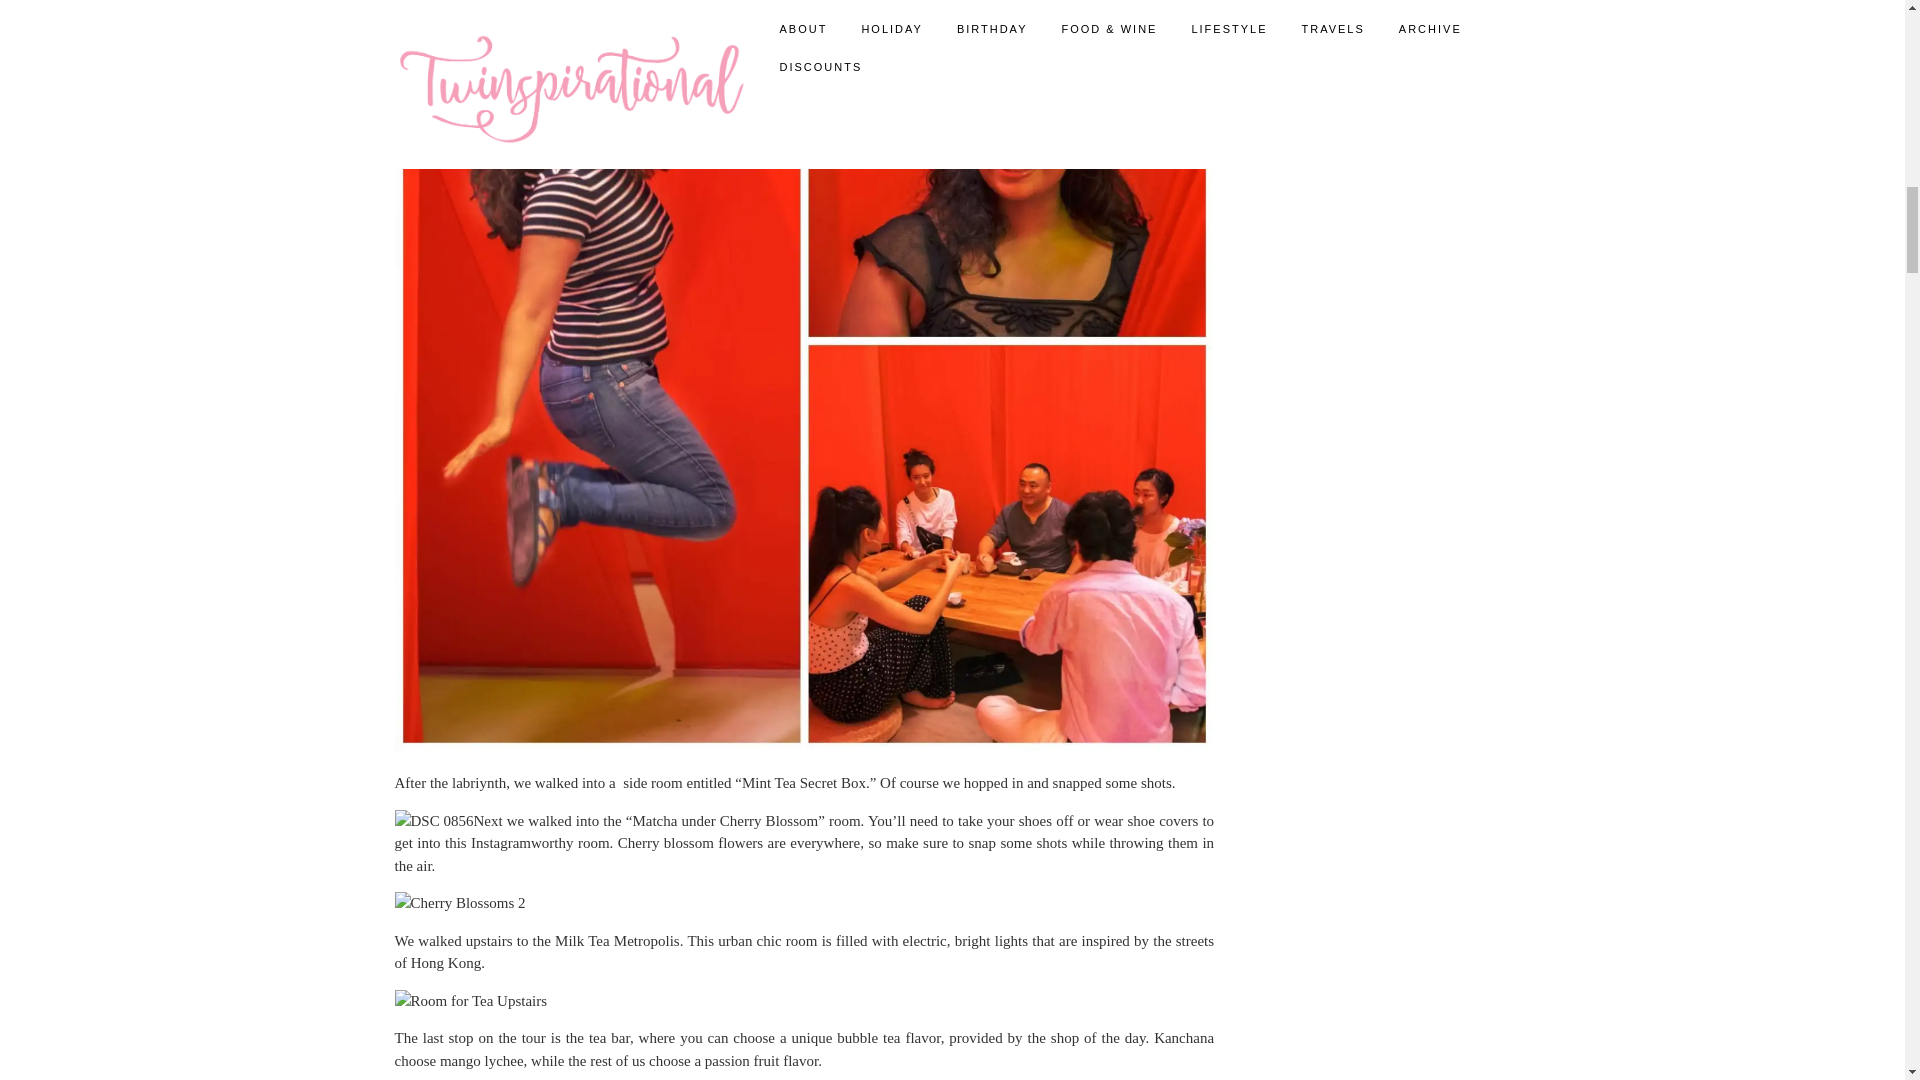 This screenshot has width=1920, height=1080. Describe the element at coordinates (458, 903) in the screenshot. I see `Room For Tea` at that location.